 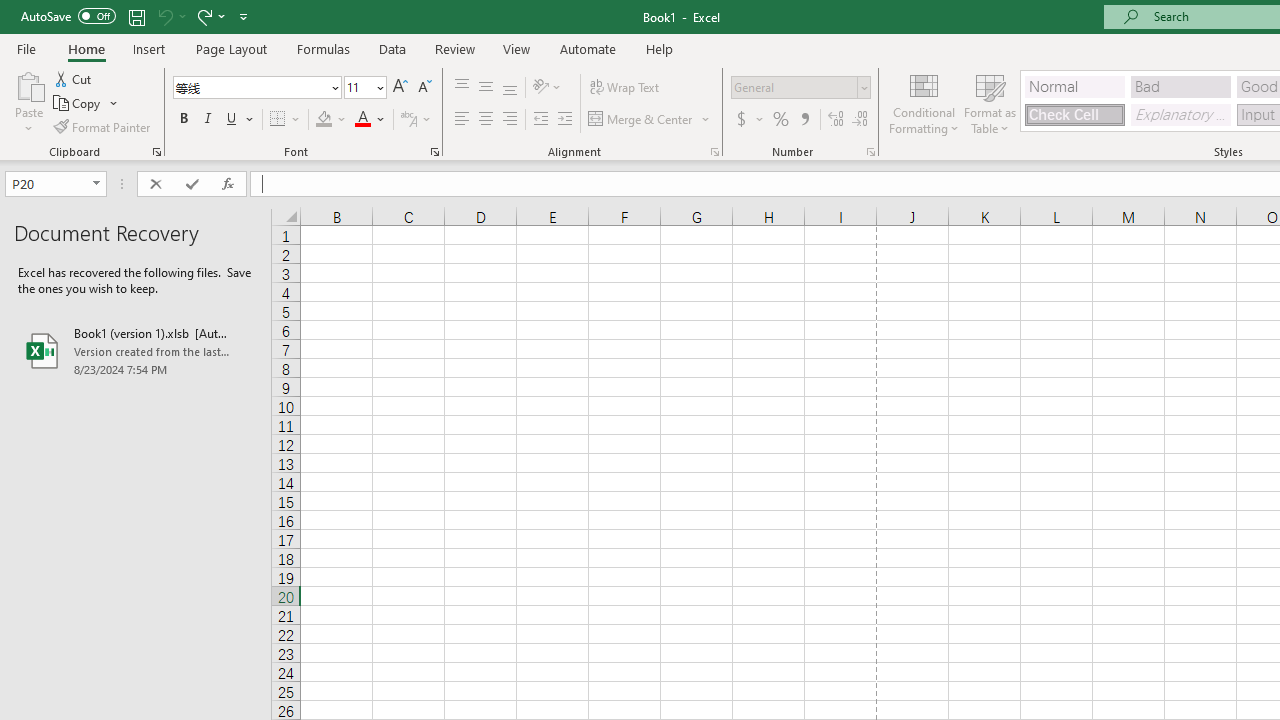 I want to click on Accounting Number Format, so click(x=749, y=120).